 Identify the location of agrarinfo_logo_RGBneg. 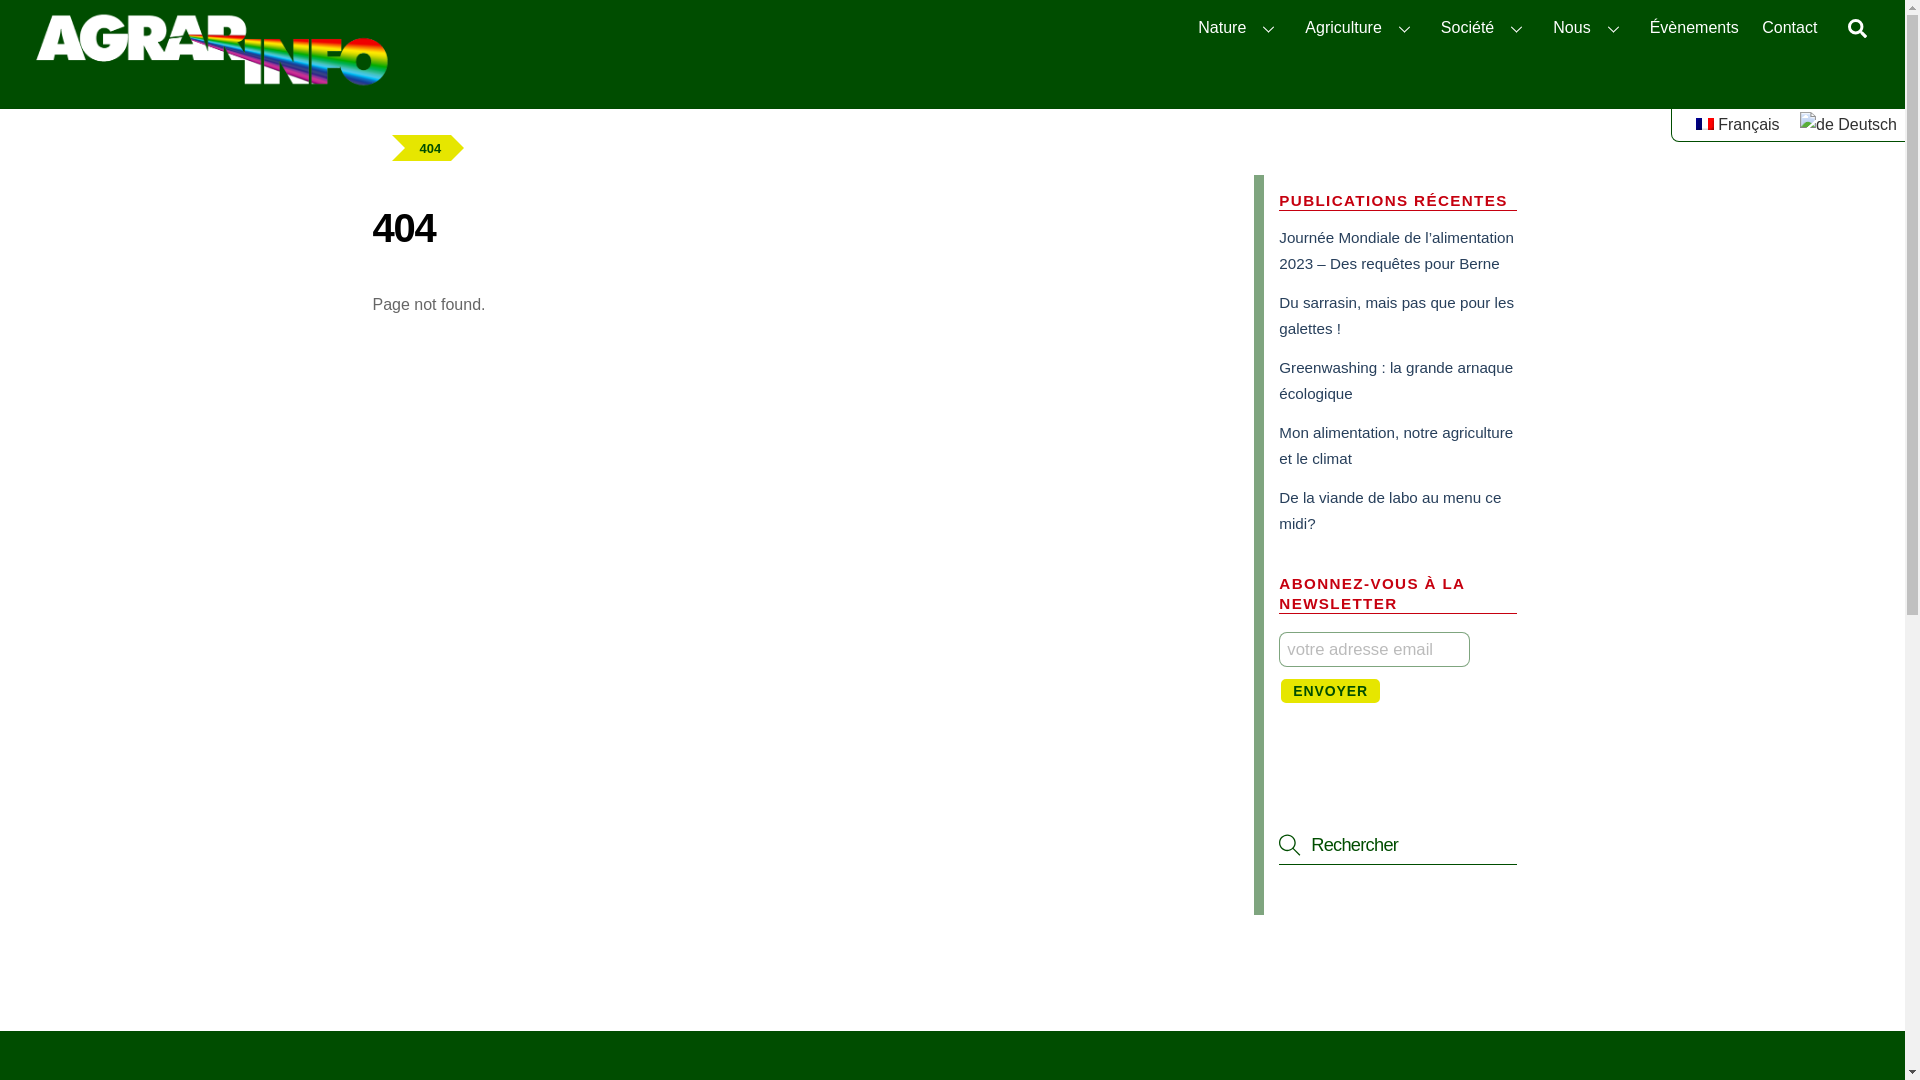
(211, 50).